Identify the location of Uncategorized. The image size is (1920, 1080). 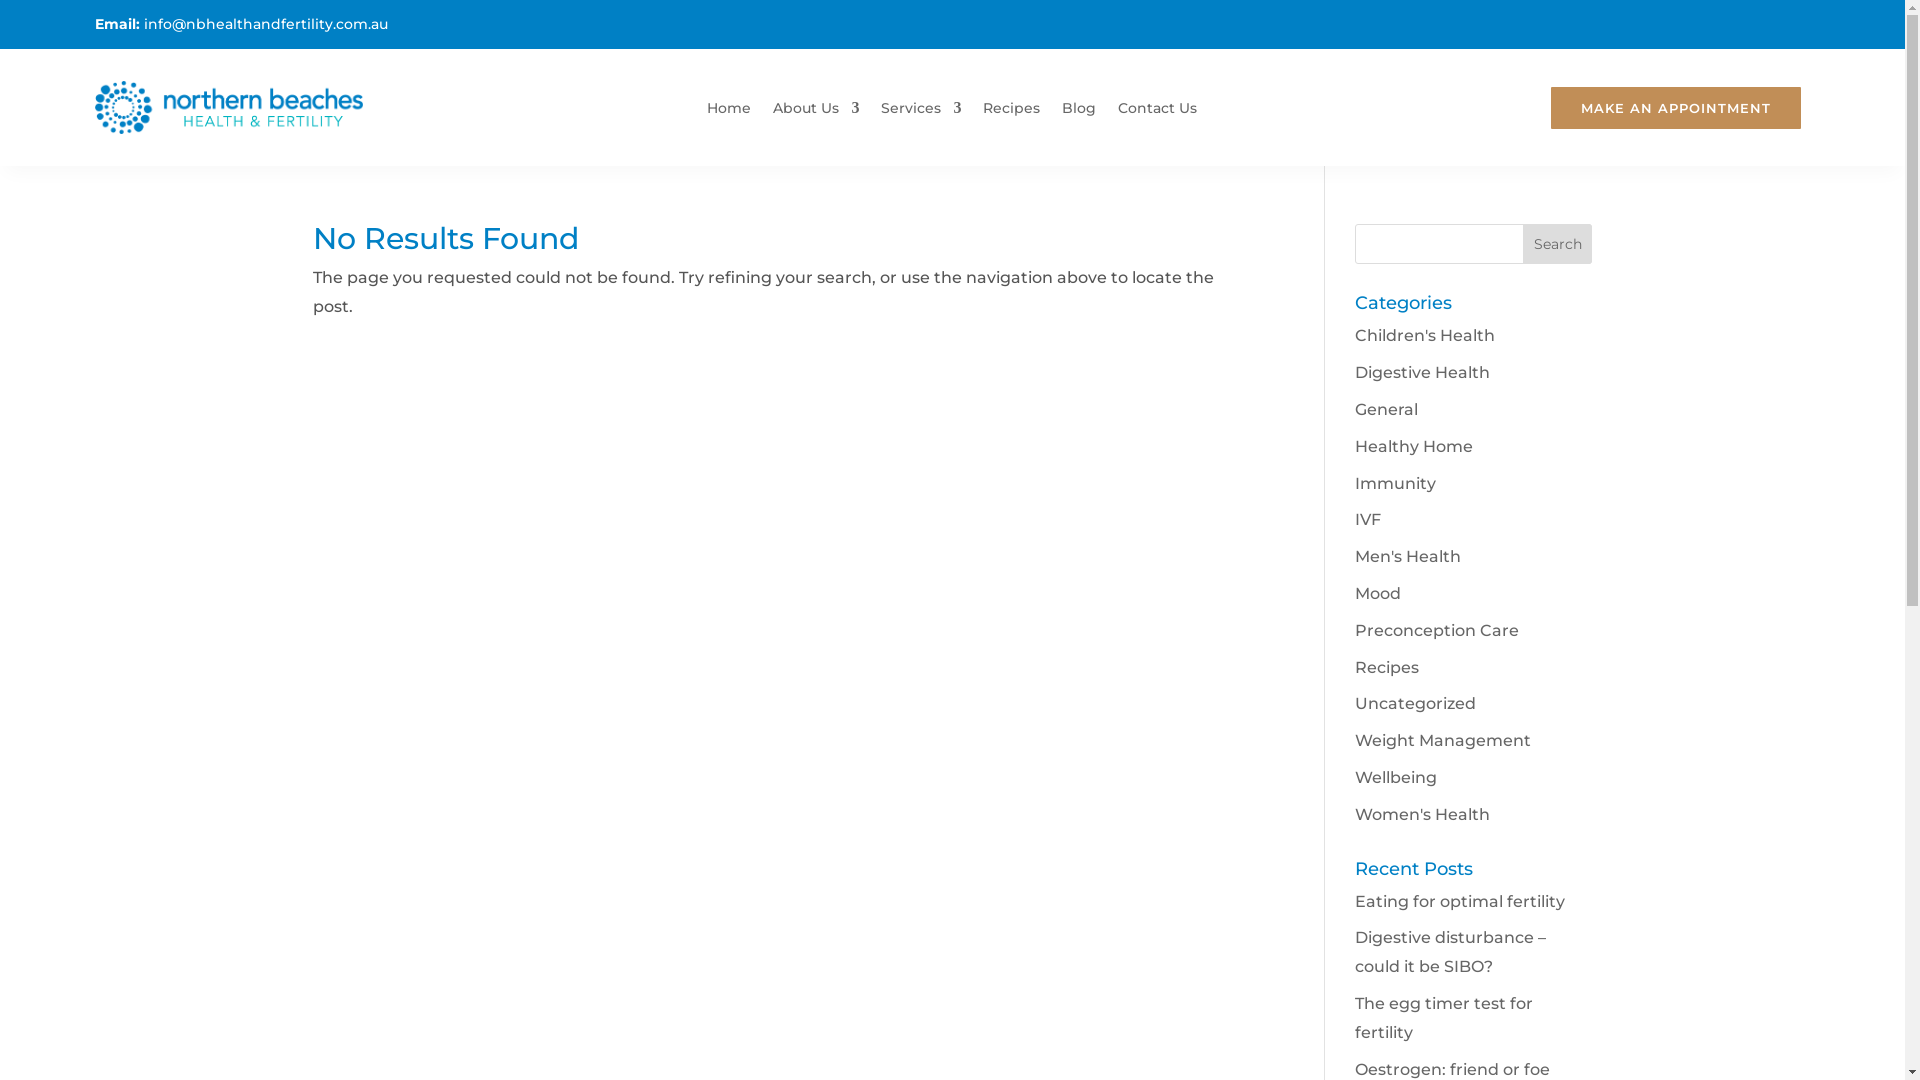
(1416, 704).